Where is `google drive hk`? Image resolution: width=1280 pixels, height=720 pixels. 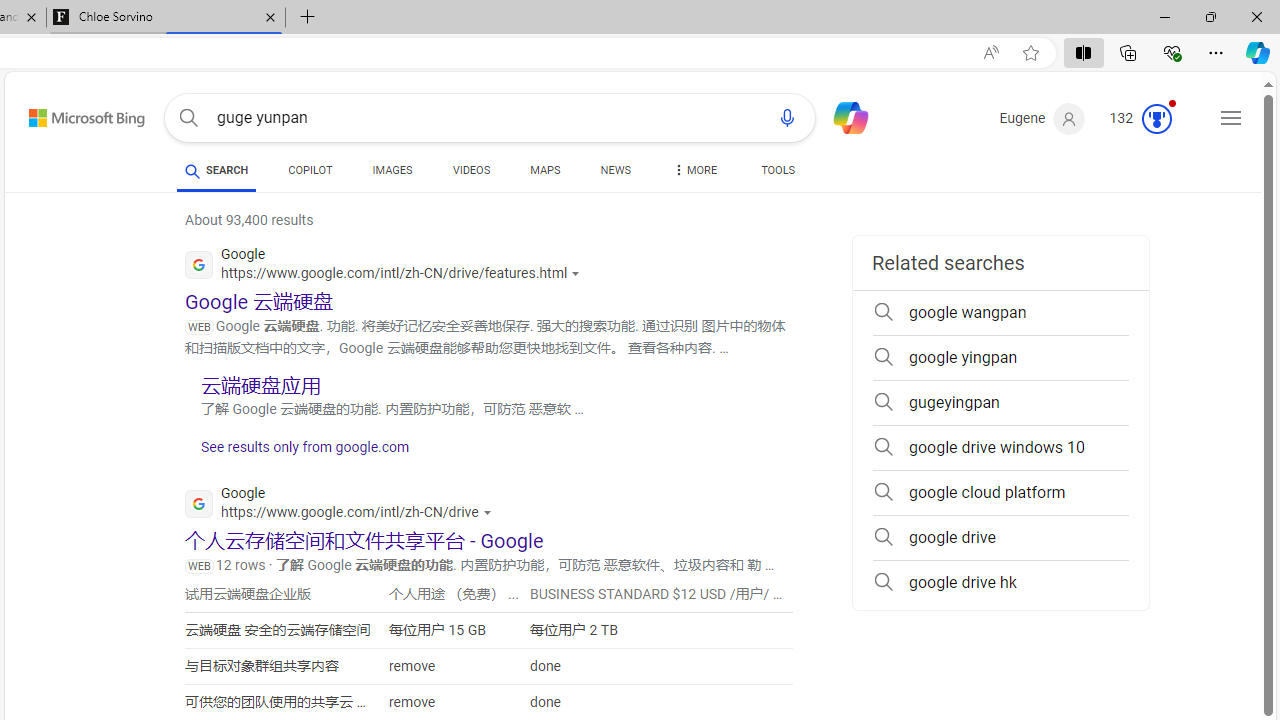 google drive hk is located at coordinates (1000, 582).